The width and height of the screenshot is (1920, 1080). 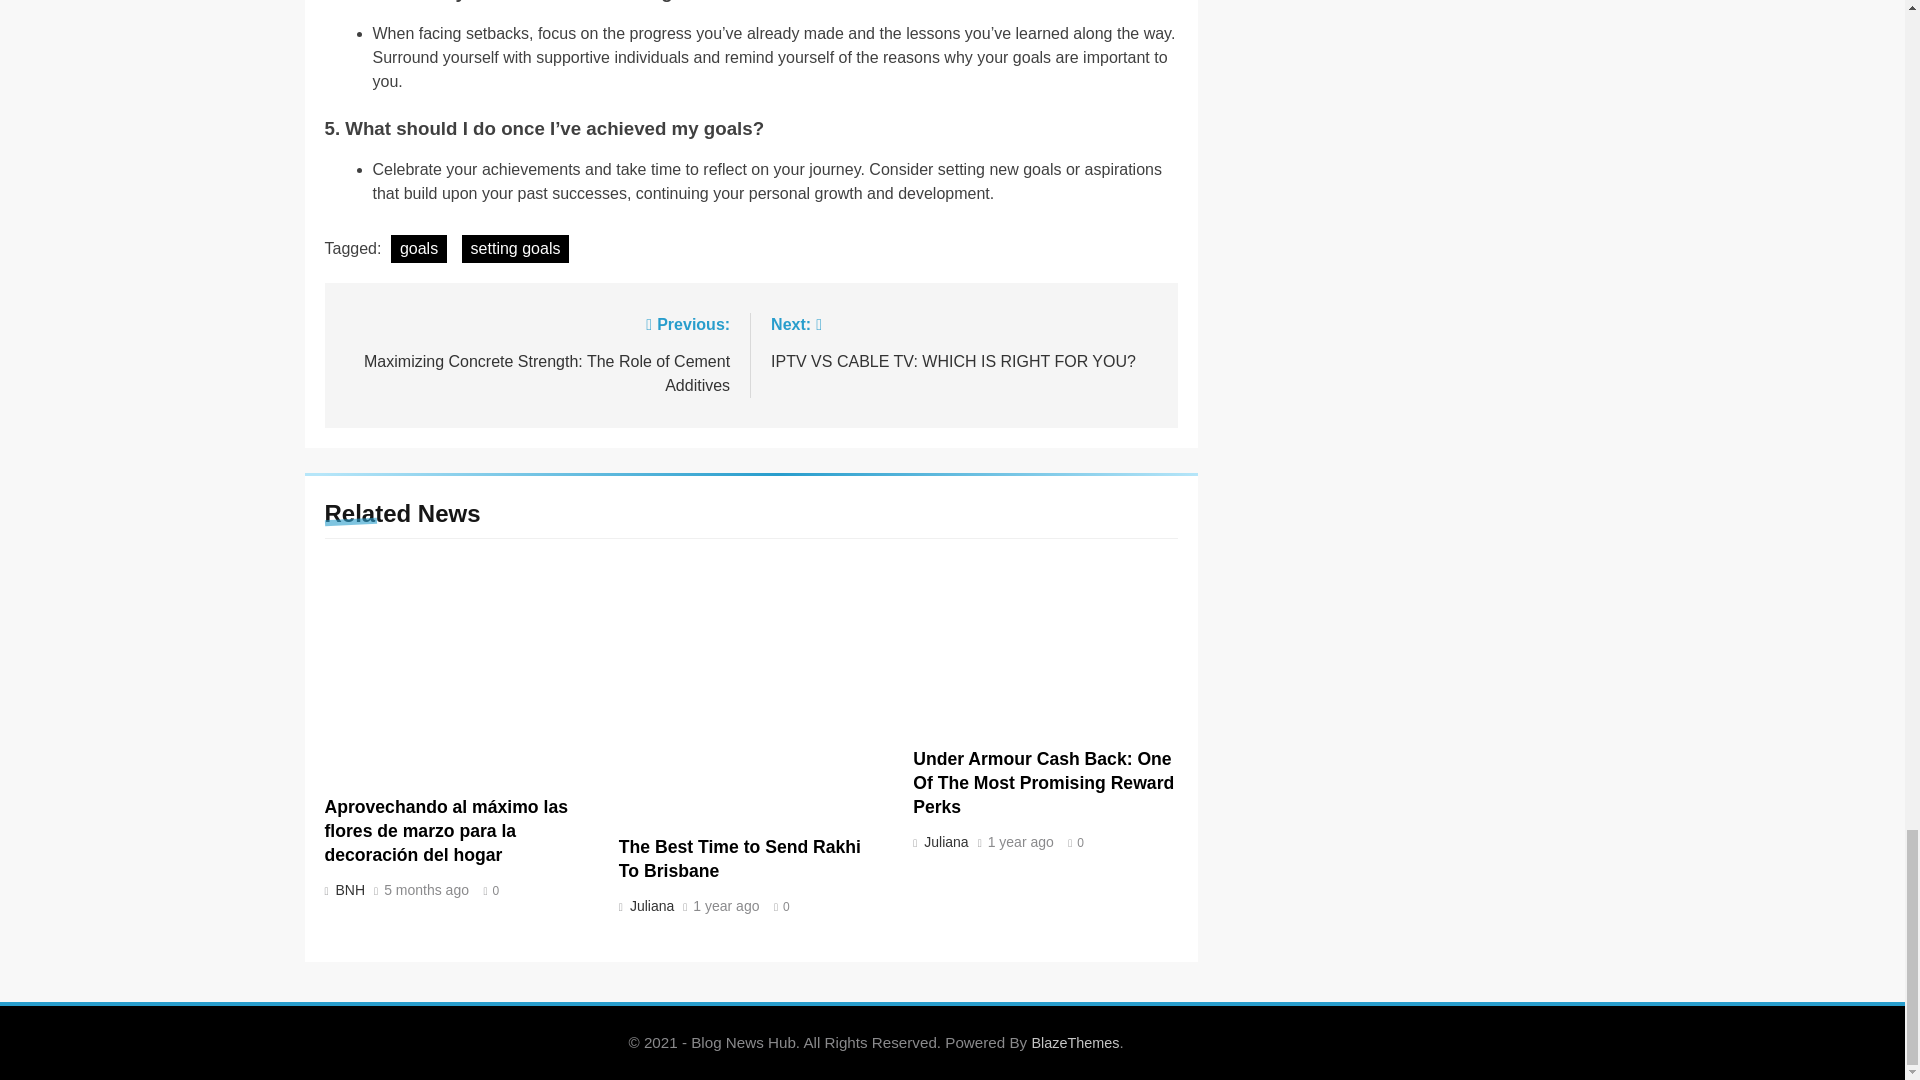 I want to click on BNH, so click(x=964, y=342).